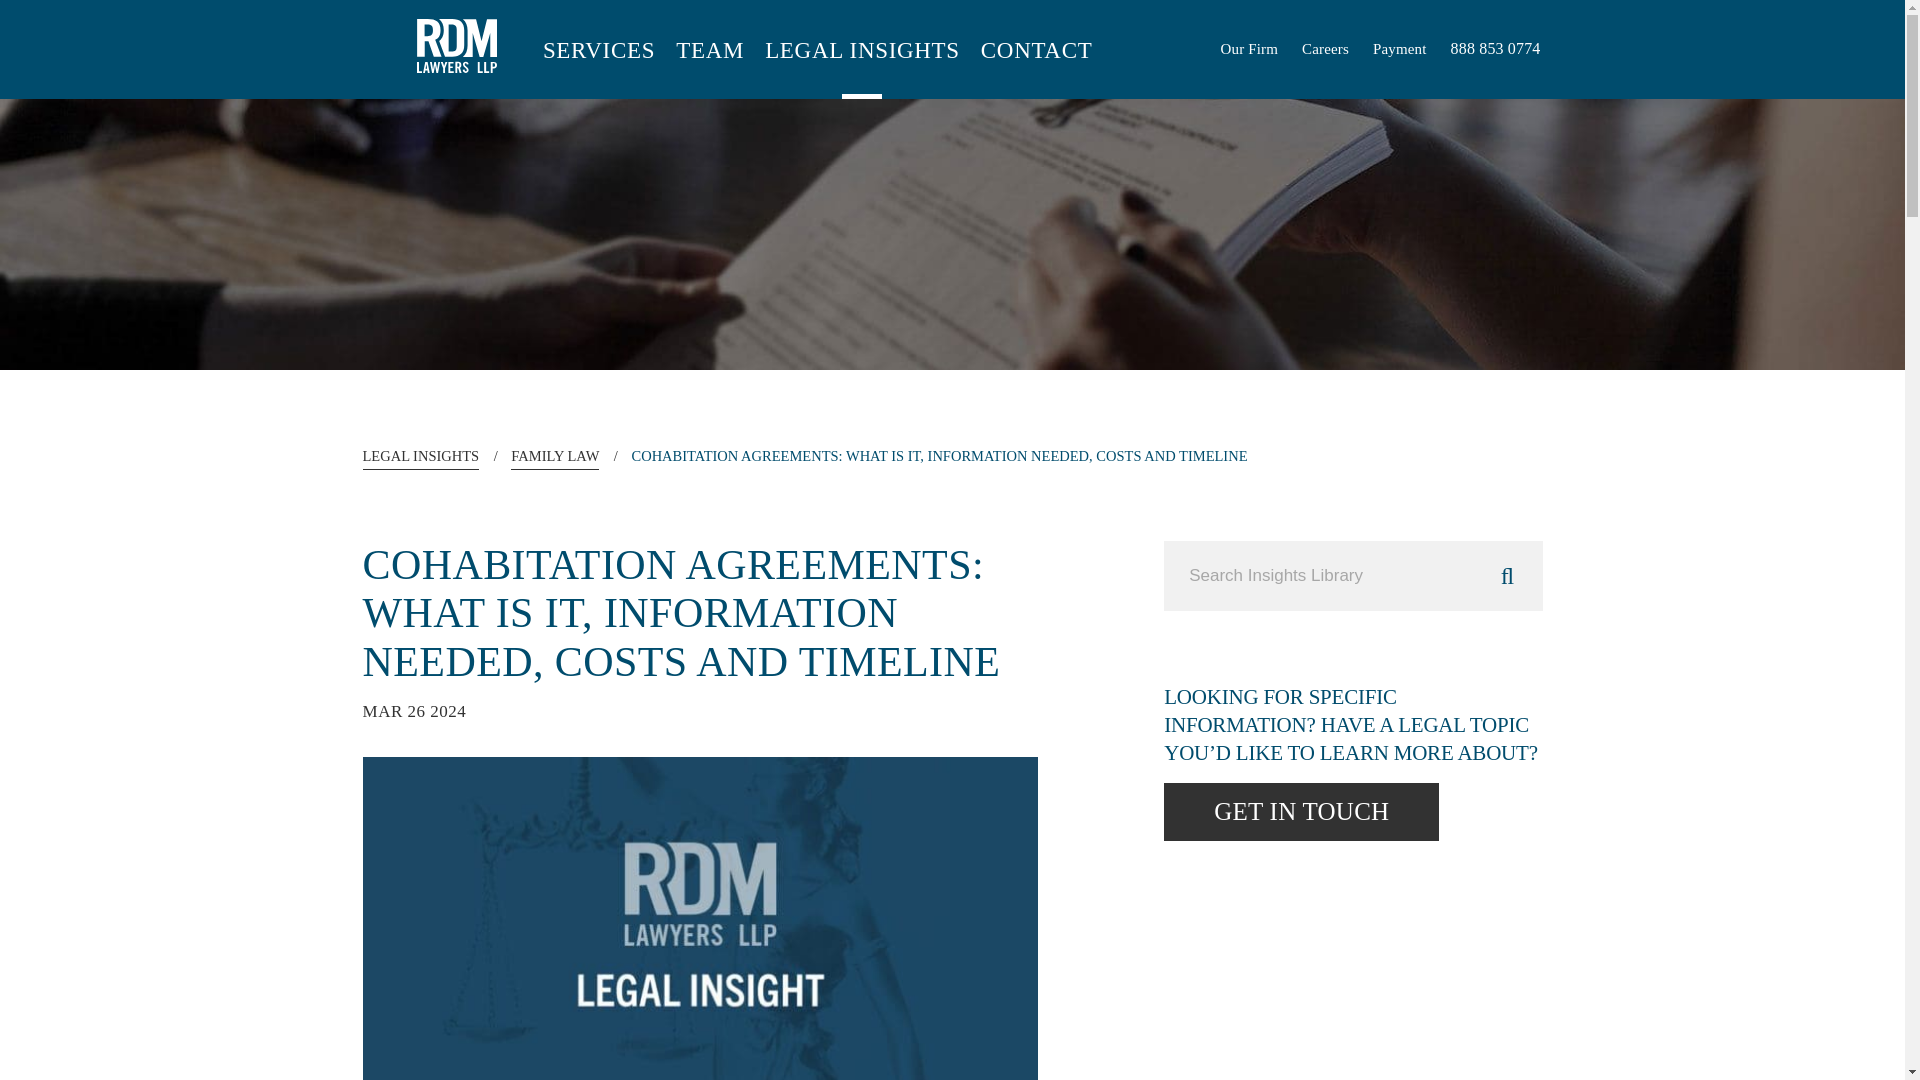 Image resolution: width=1920 pixels, height=1080 pixels. Describe the element at coordinates (420, 458) in the screenshot. I see `LEGAL INSIGHTS` at that location.